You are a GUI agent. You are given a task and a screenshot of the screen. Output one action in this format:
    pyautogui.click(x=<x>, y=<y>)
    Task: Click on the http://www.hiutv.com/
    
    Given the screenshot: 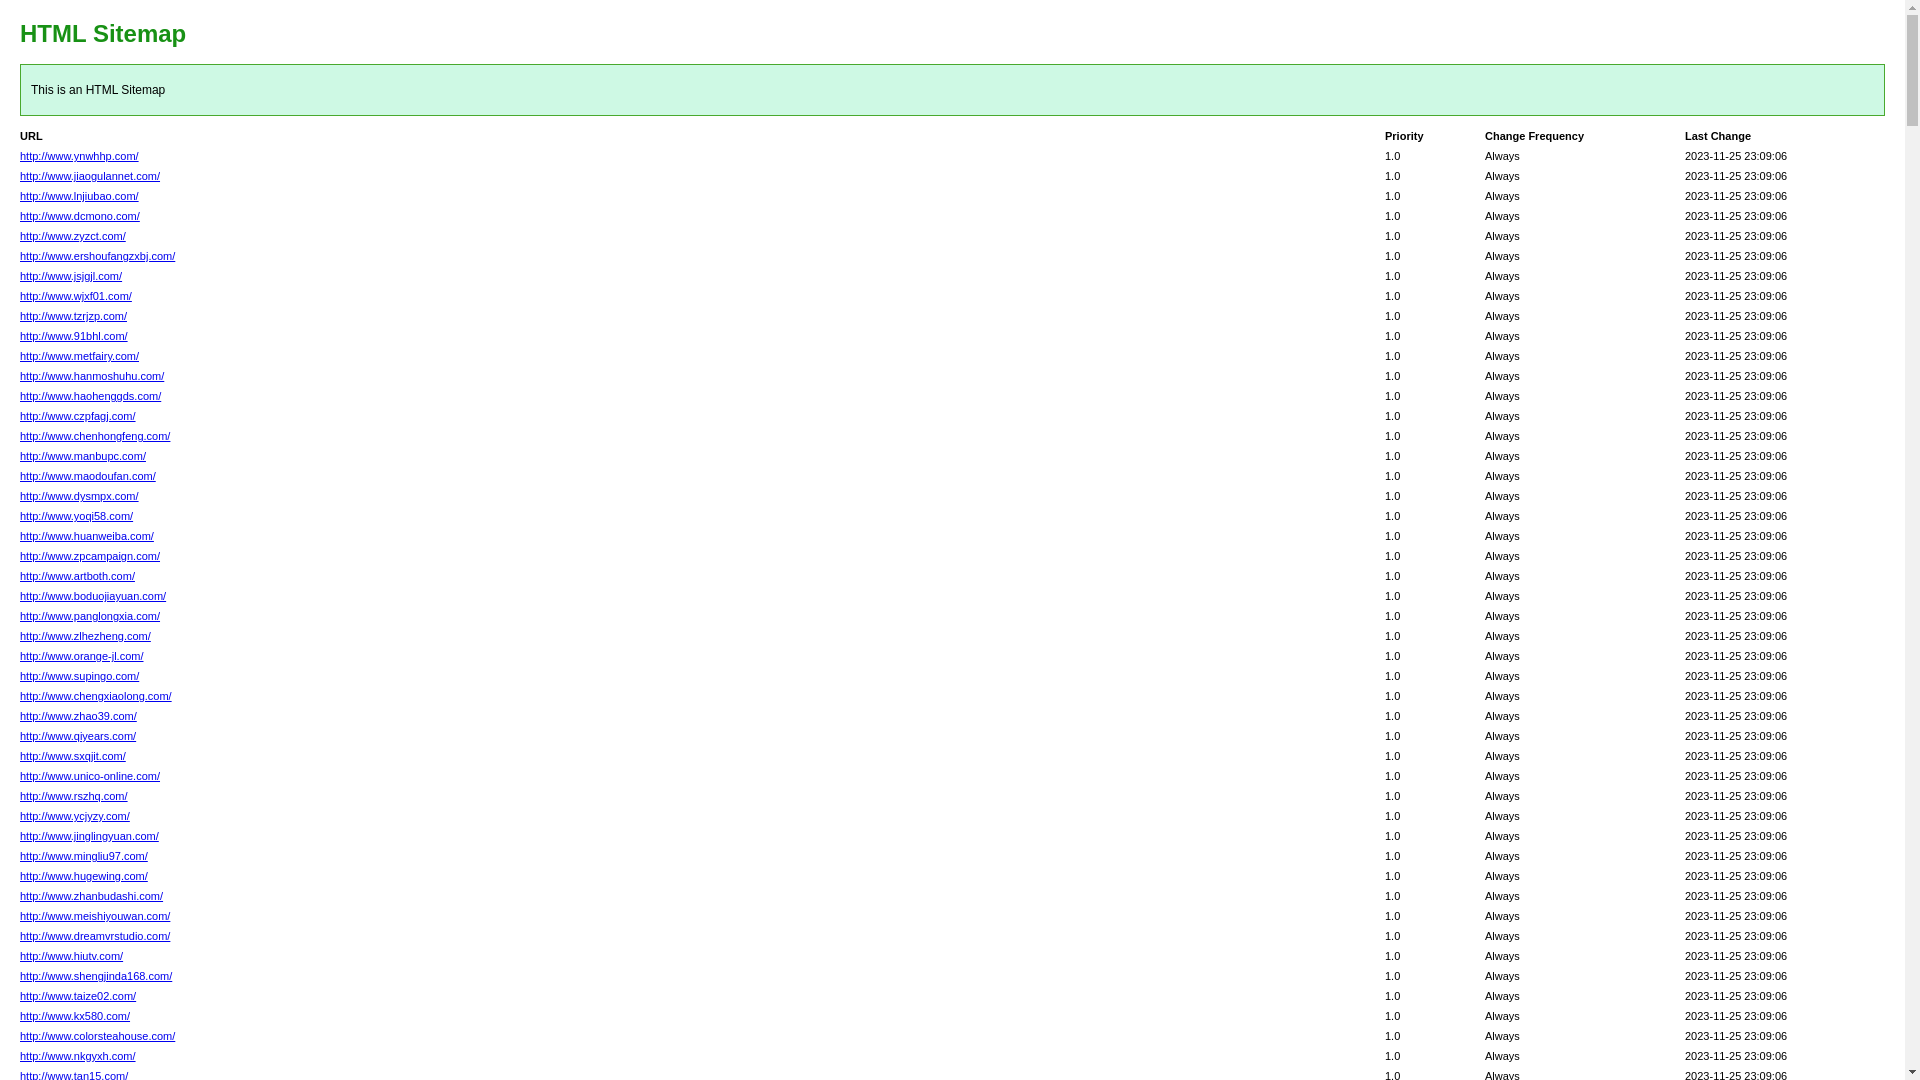 What is the action you would take?
    pyautogui.click(x=71, y=956)
    